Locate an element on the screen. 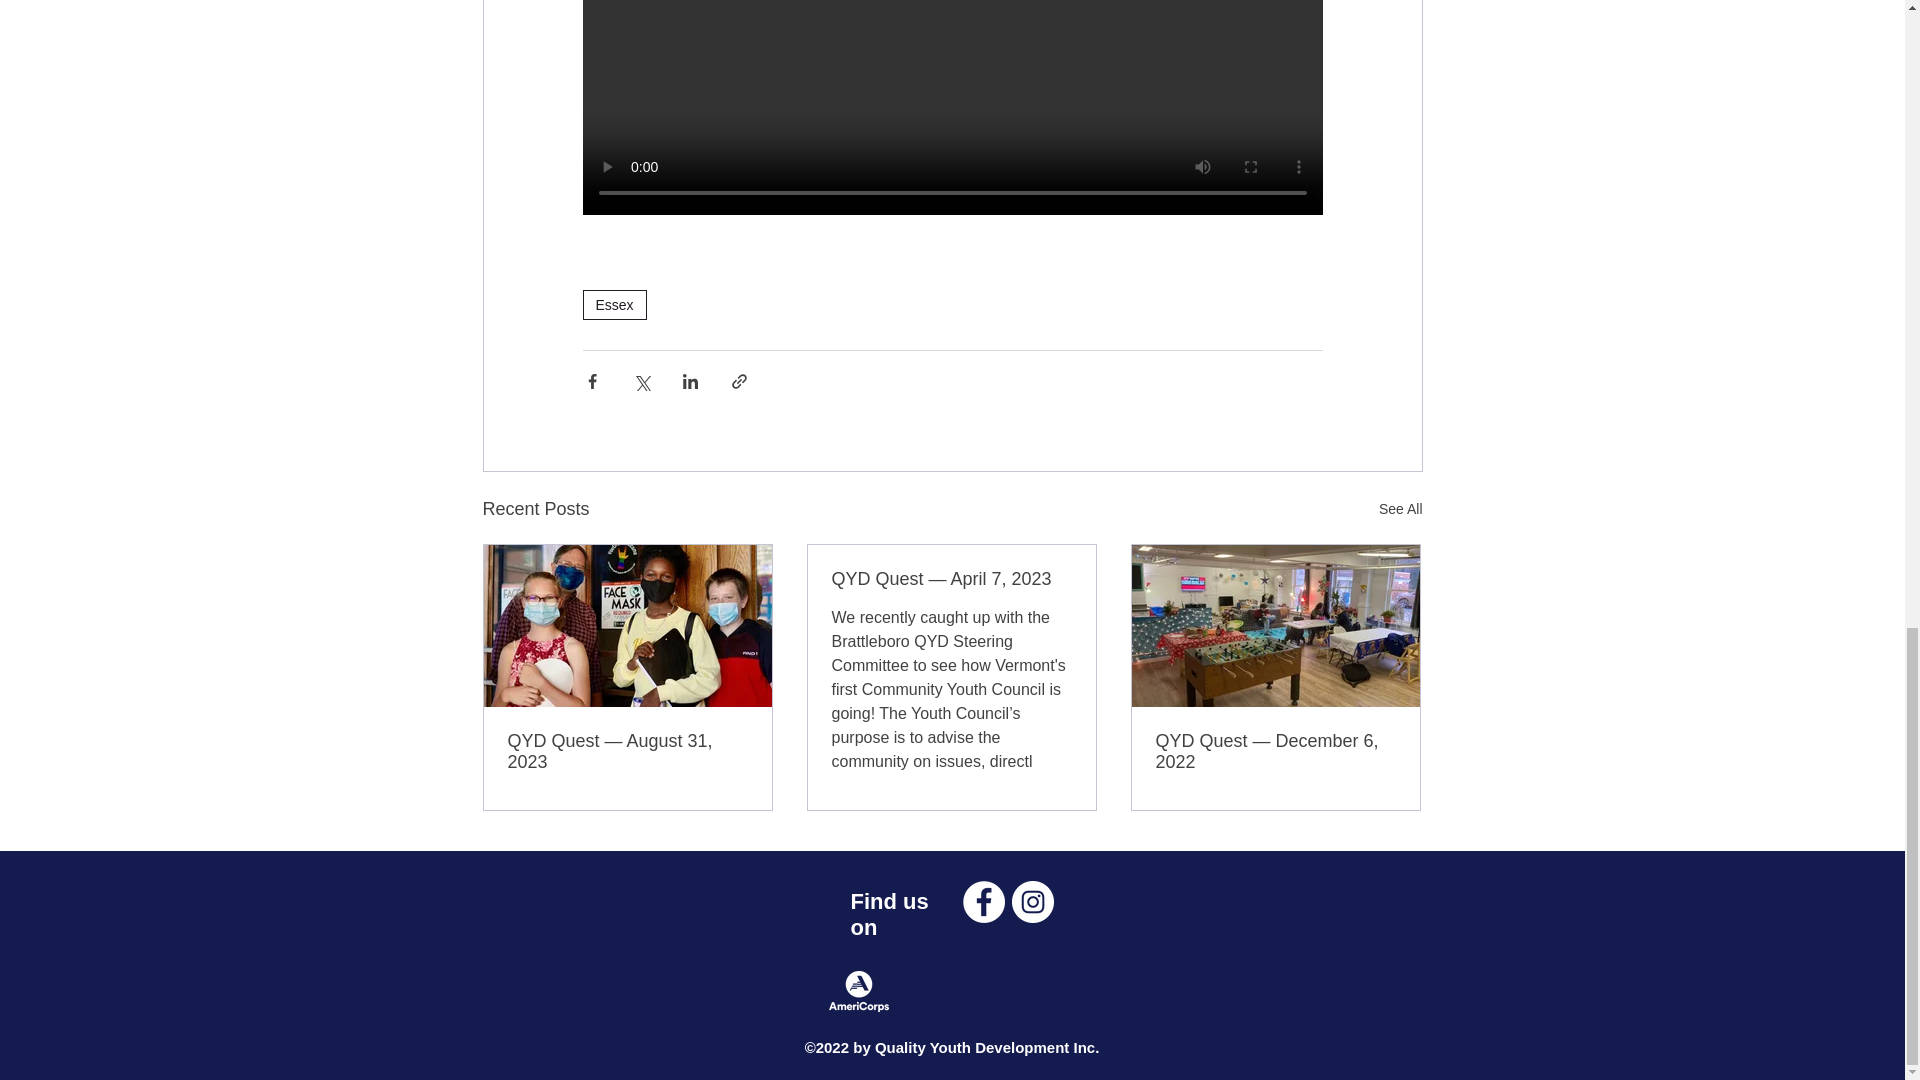 Image resolution: width=1920 pixels, height=1080 pixels. See All is located at coordinates (1400, 508).